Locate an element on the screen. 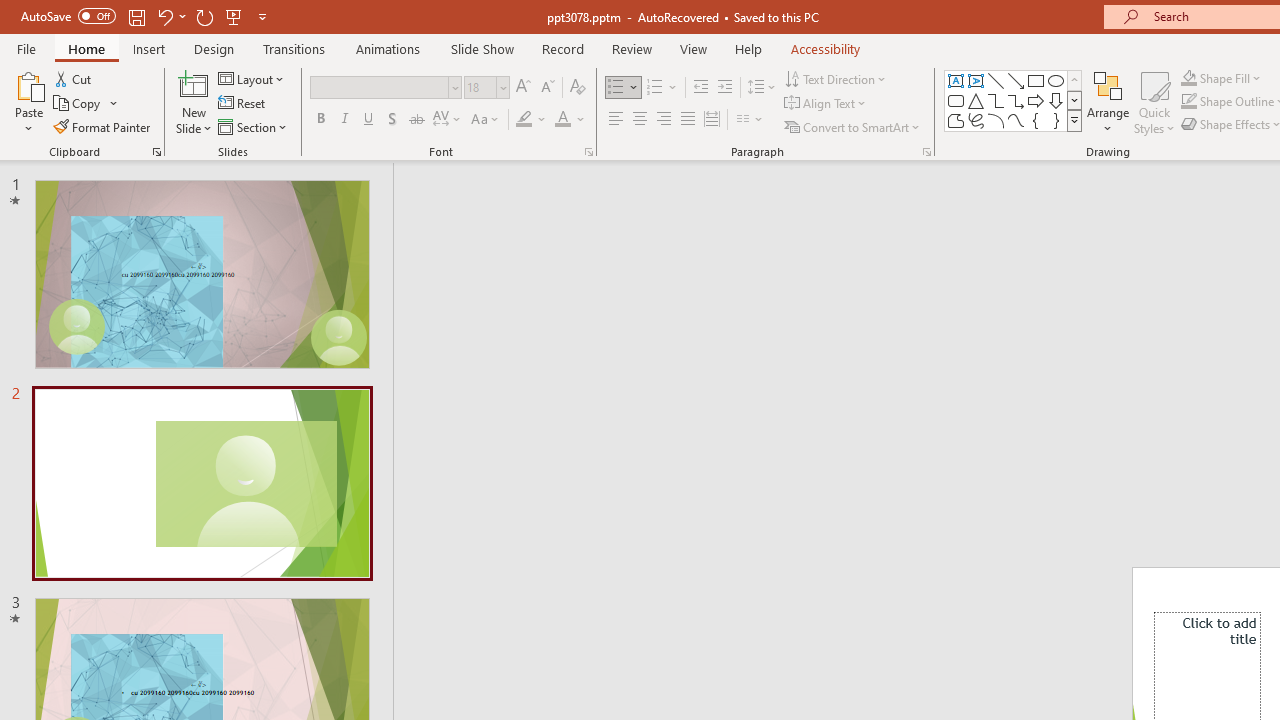 The image size is (1280, 720). Section is located at coordinates (254, 126).